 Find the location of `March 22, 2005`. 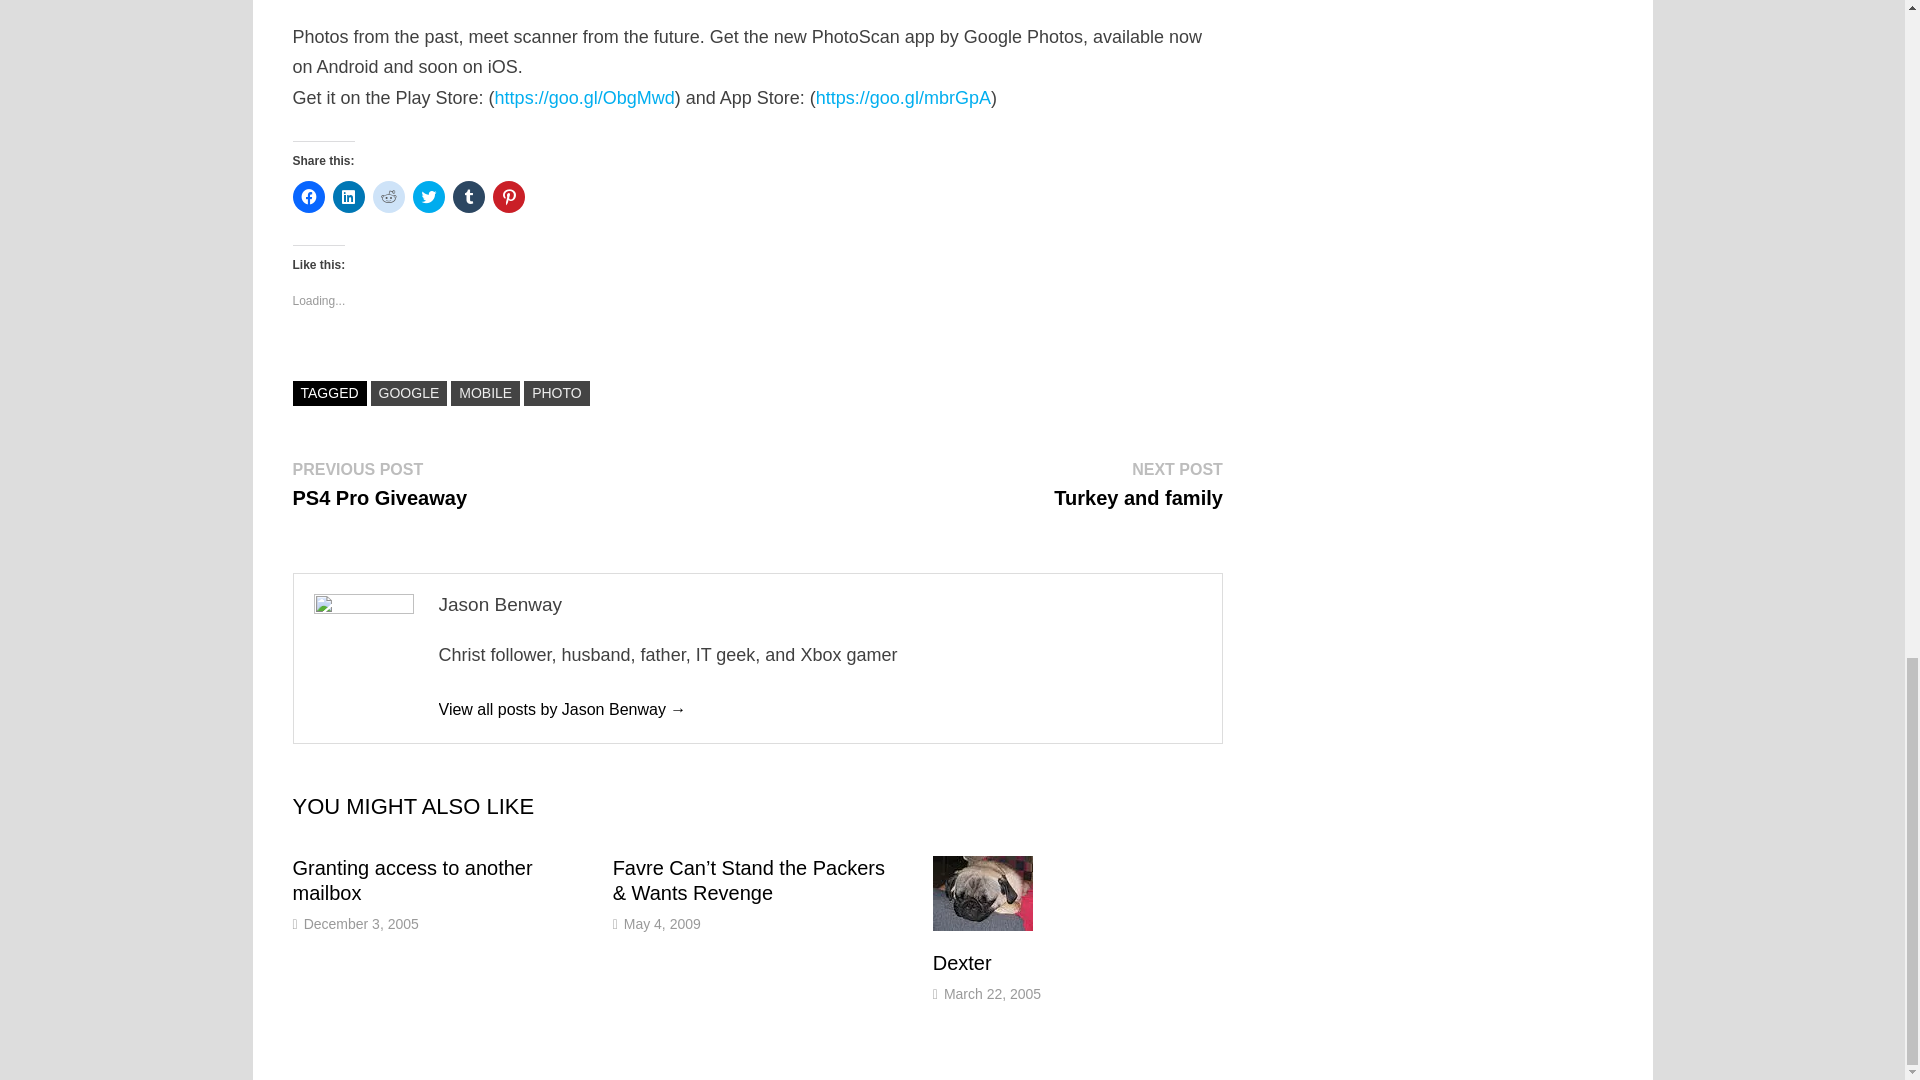

March 22, 2005 is located at coordinates (992, 994).